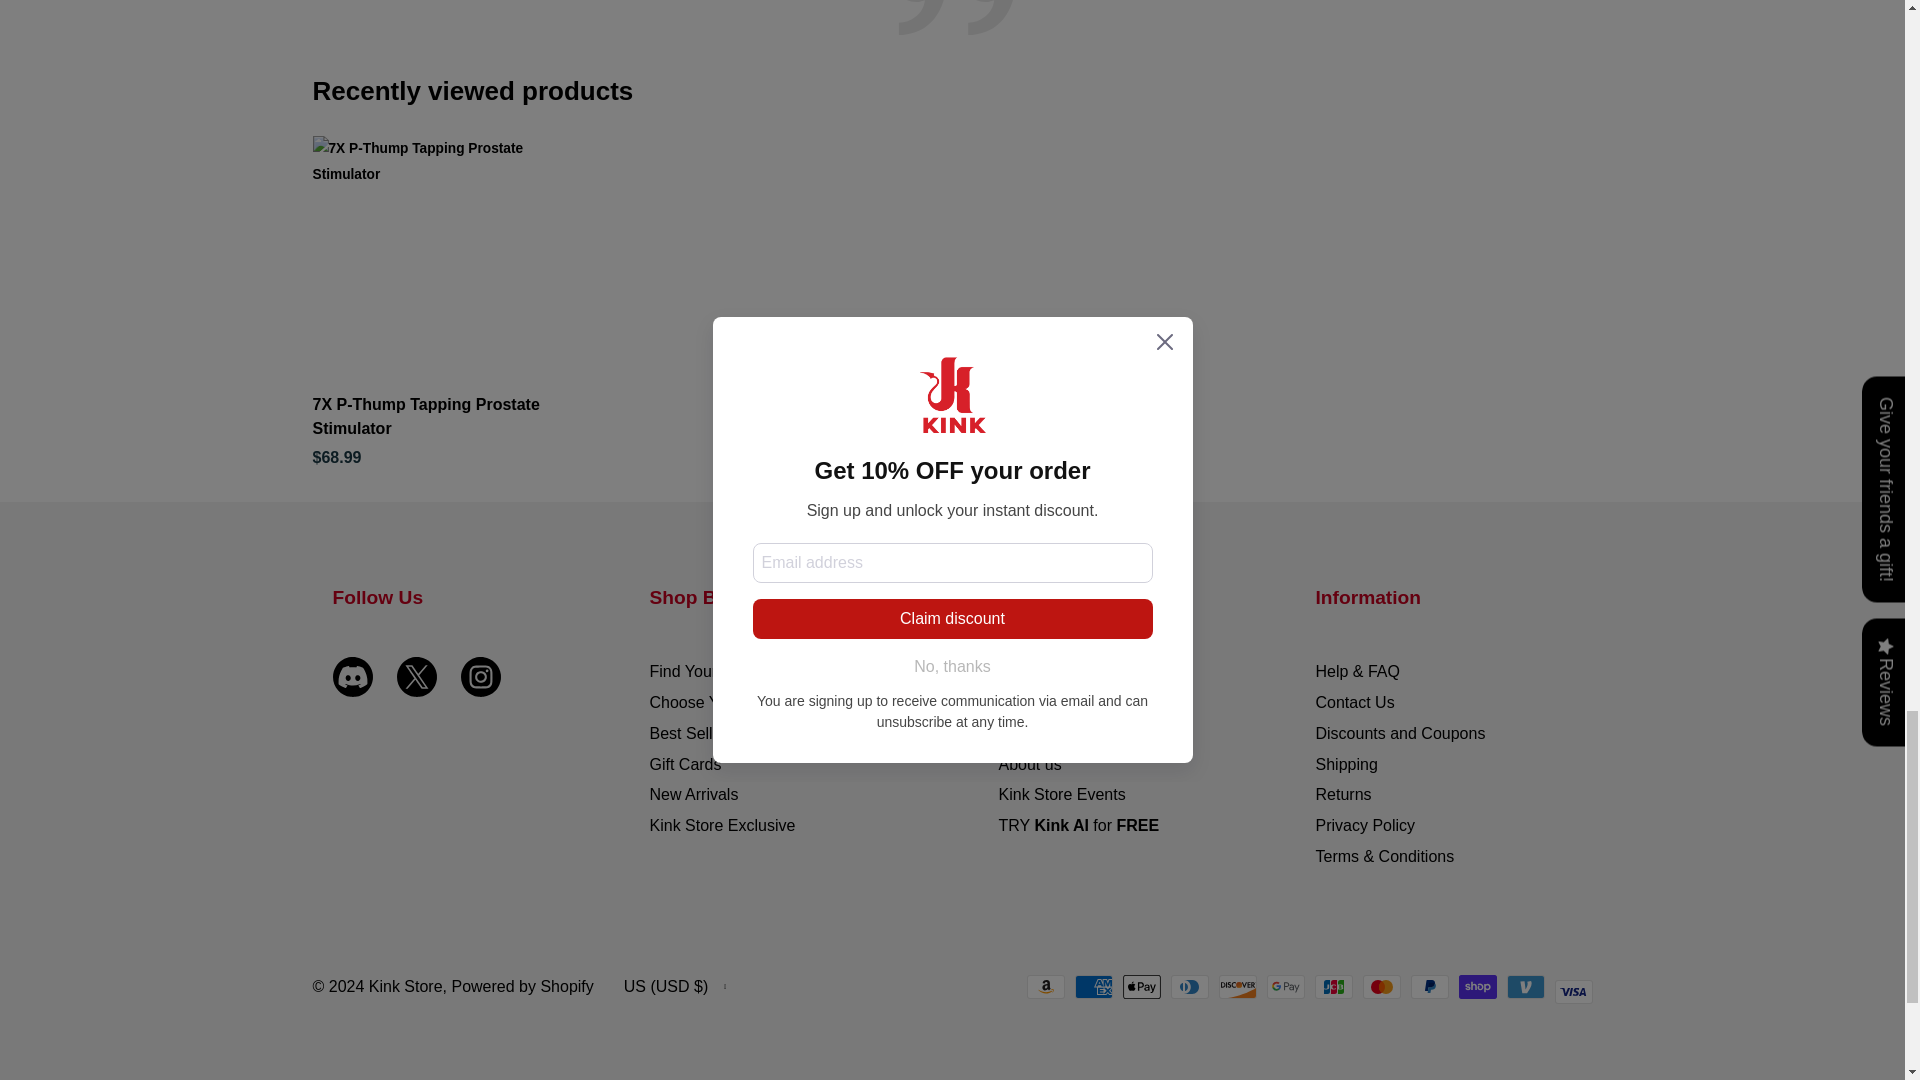  What do you see at coordinates (951, 38) in the screenshot?
I see `Carousel testimonials reviews widget` at bounding box center [951, 38].